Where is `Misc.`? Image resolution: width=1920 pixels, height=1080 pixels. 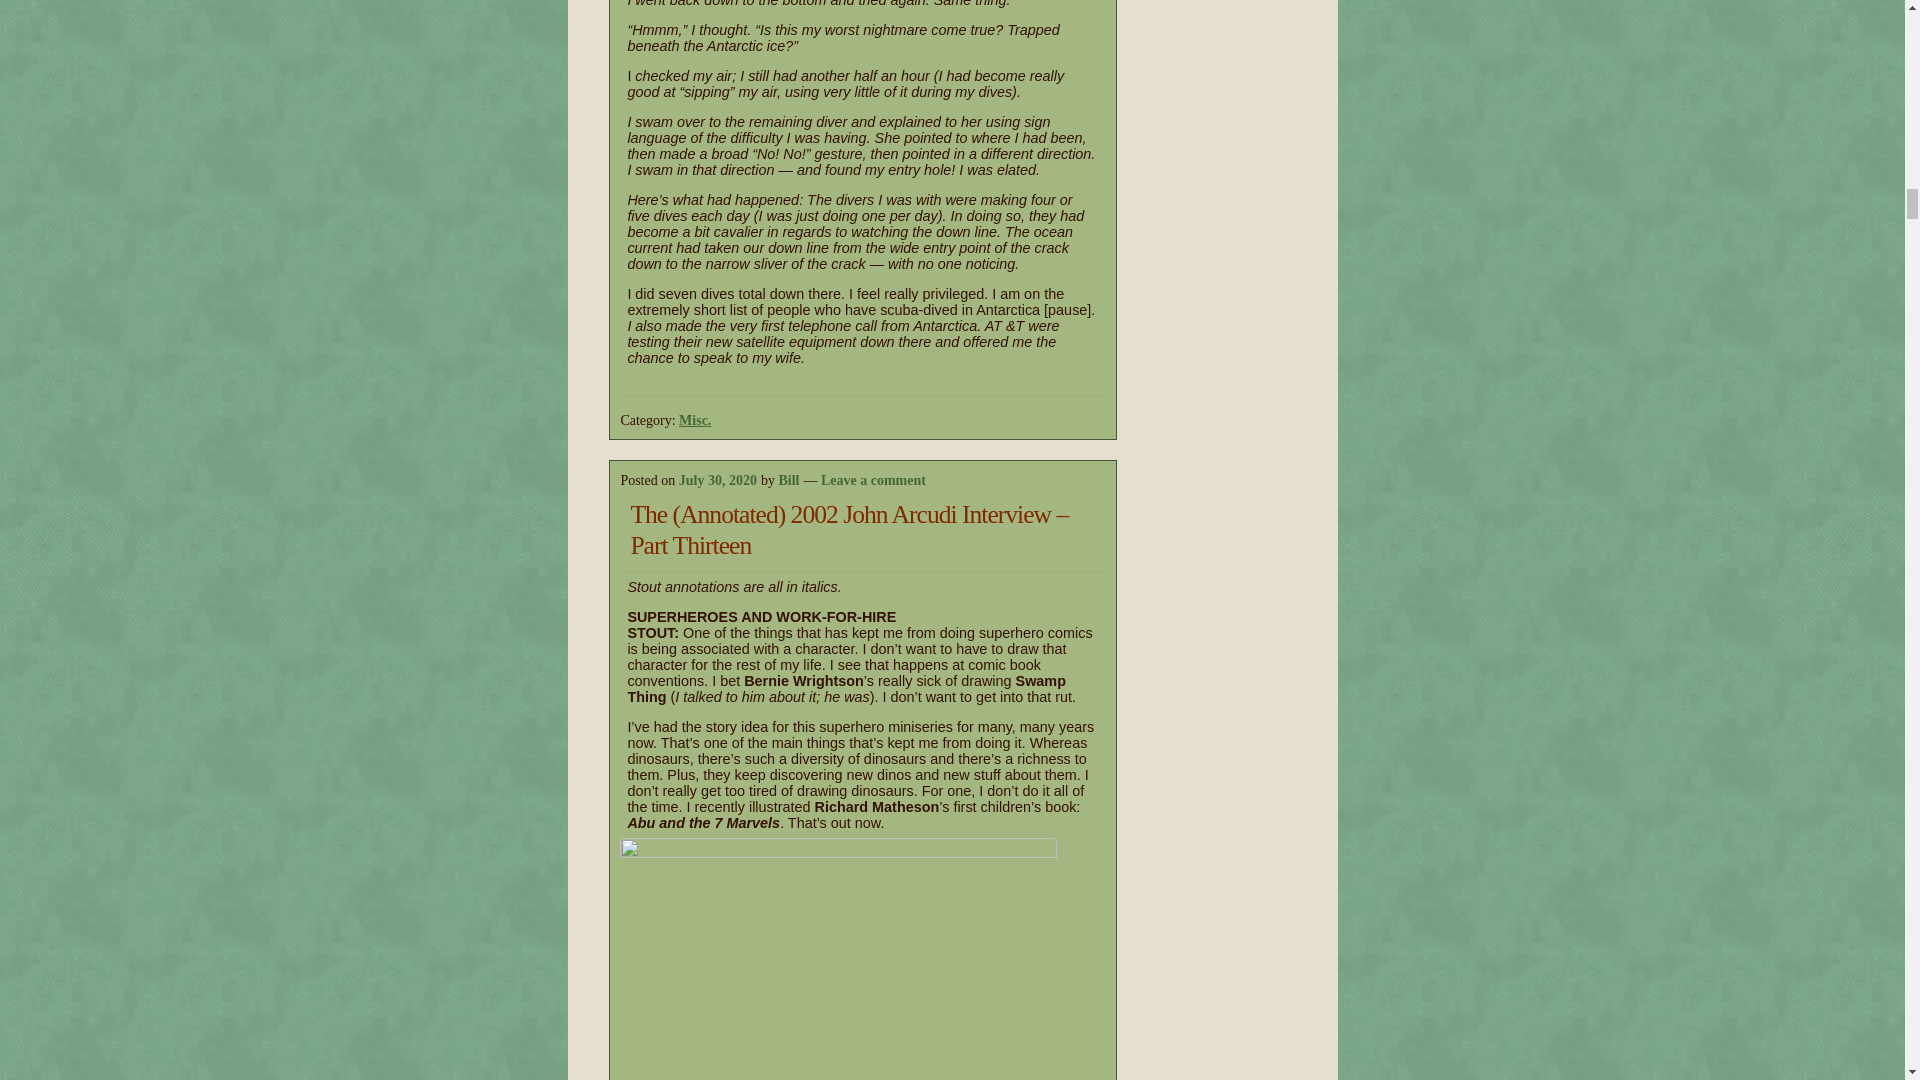
Misc. is located at coordinates (694, 420).